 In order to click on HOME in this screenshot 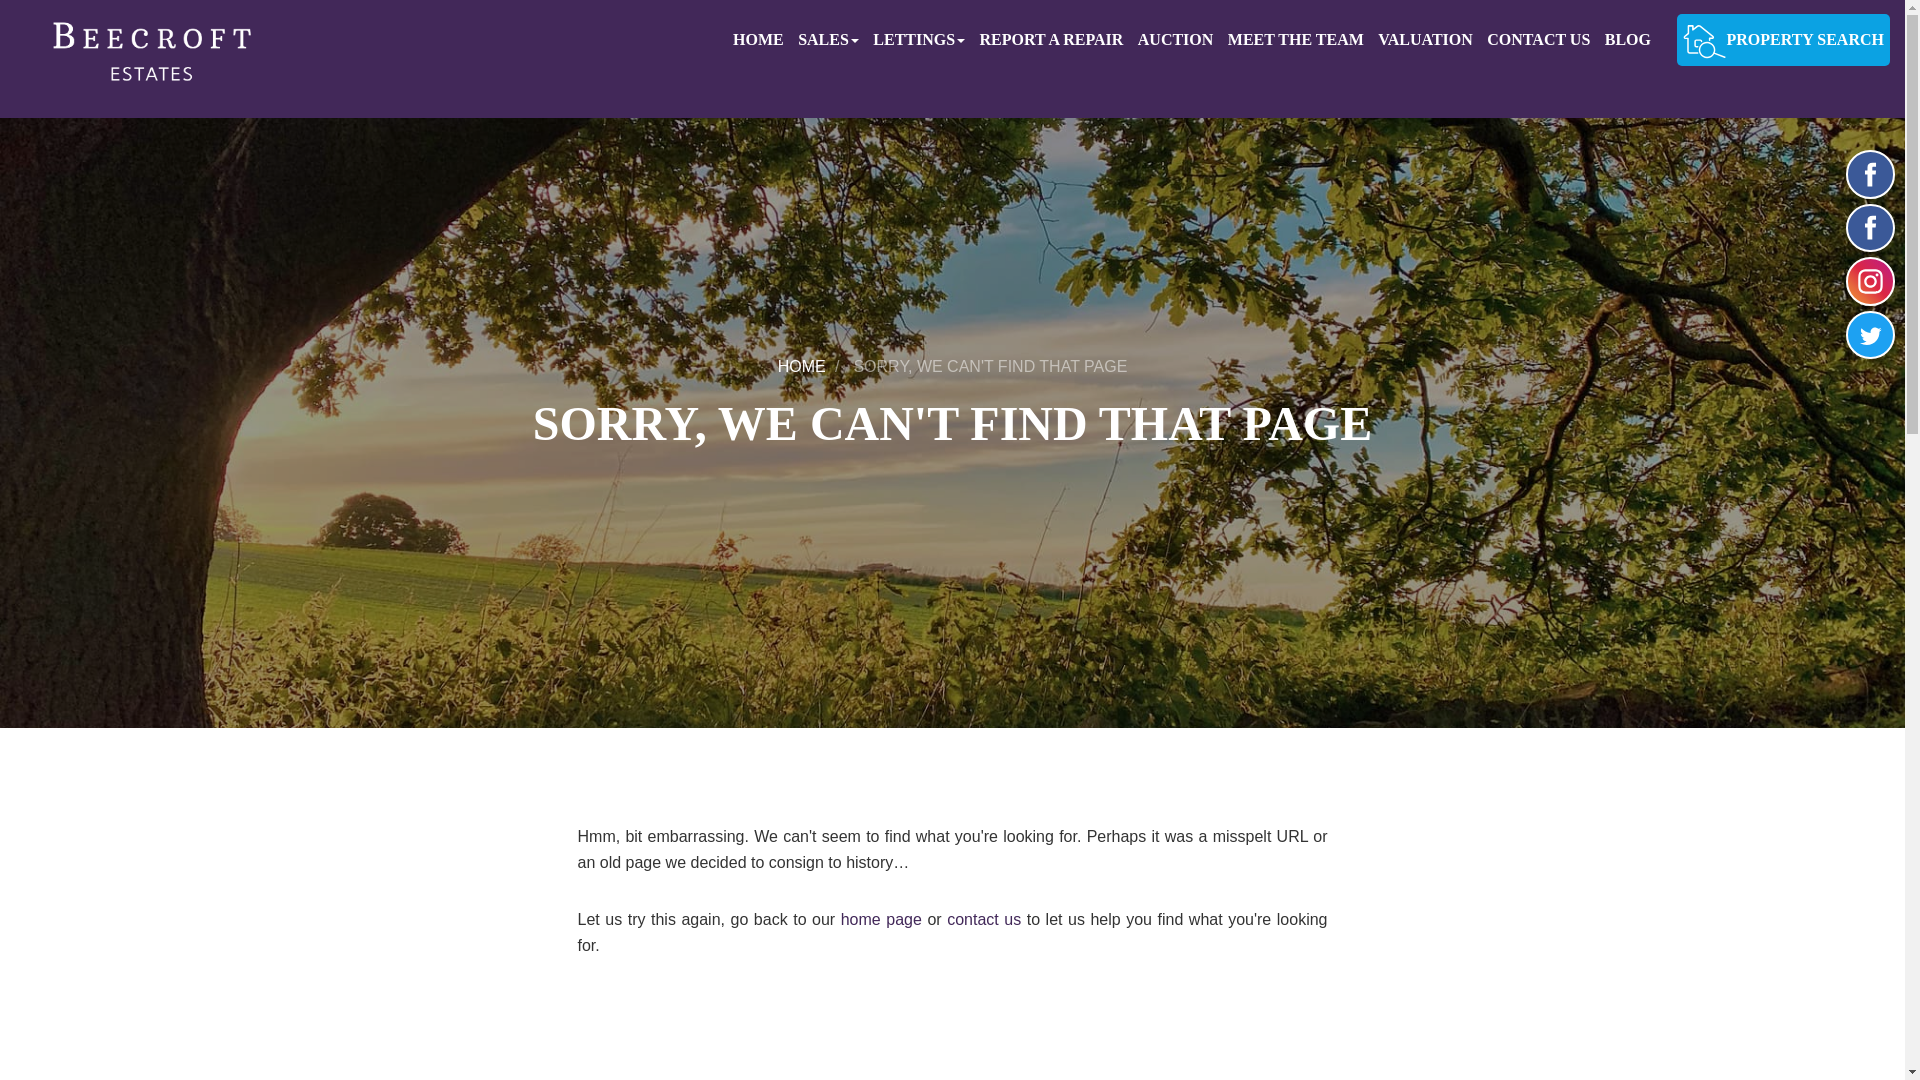, I will do `click(764, 39)`.